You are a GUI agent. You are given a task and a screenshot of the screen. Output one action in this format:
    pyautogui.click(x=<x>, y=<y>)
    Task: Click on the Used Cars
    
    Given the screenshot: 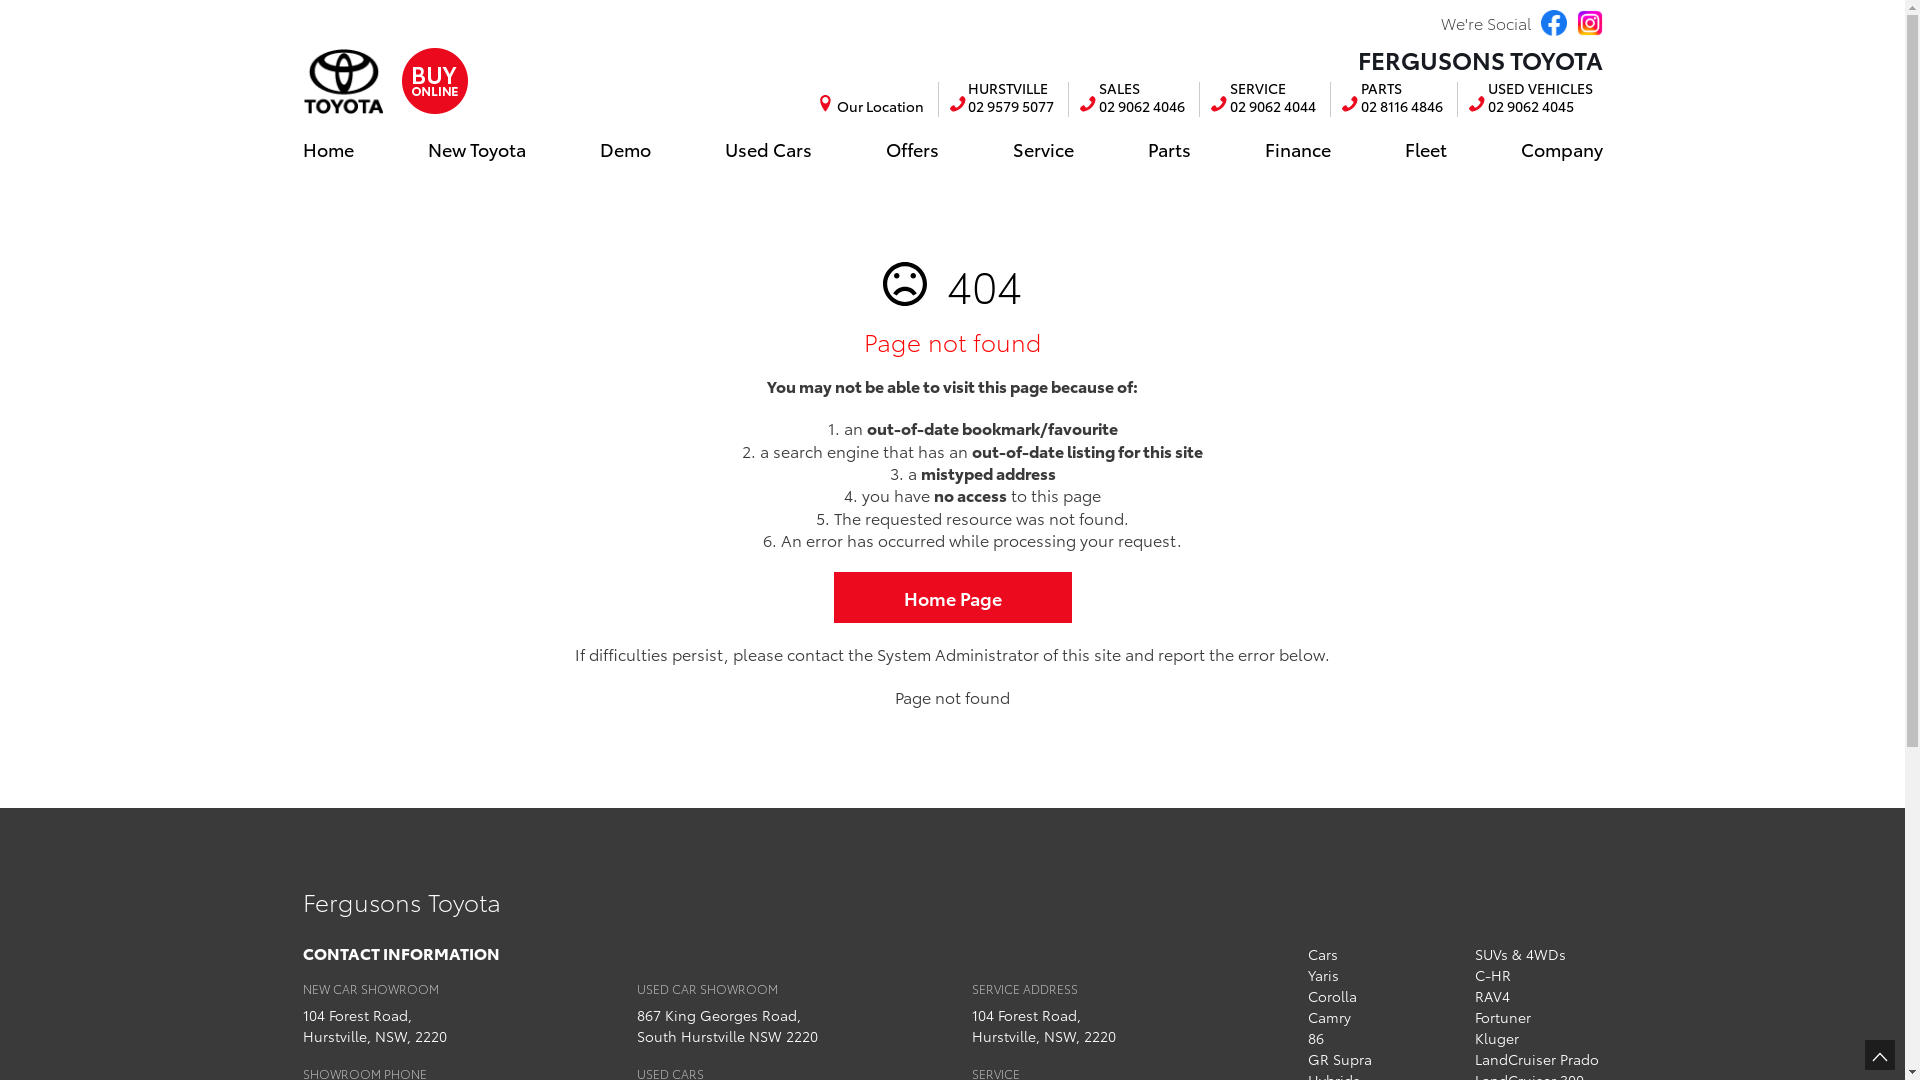 What is the action you would take?
    pyautogui.click(x=768, y=149)
    